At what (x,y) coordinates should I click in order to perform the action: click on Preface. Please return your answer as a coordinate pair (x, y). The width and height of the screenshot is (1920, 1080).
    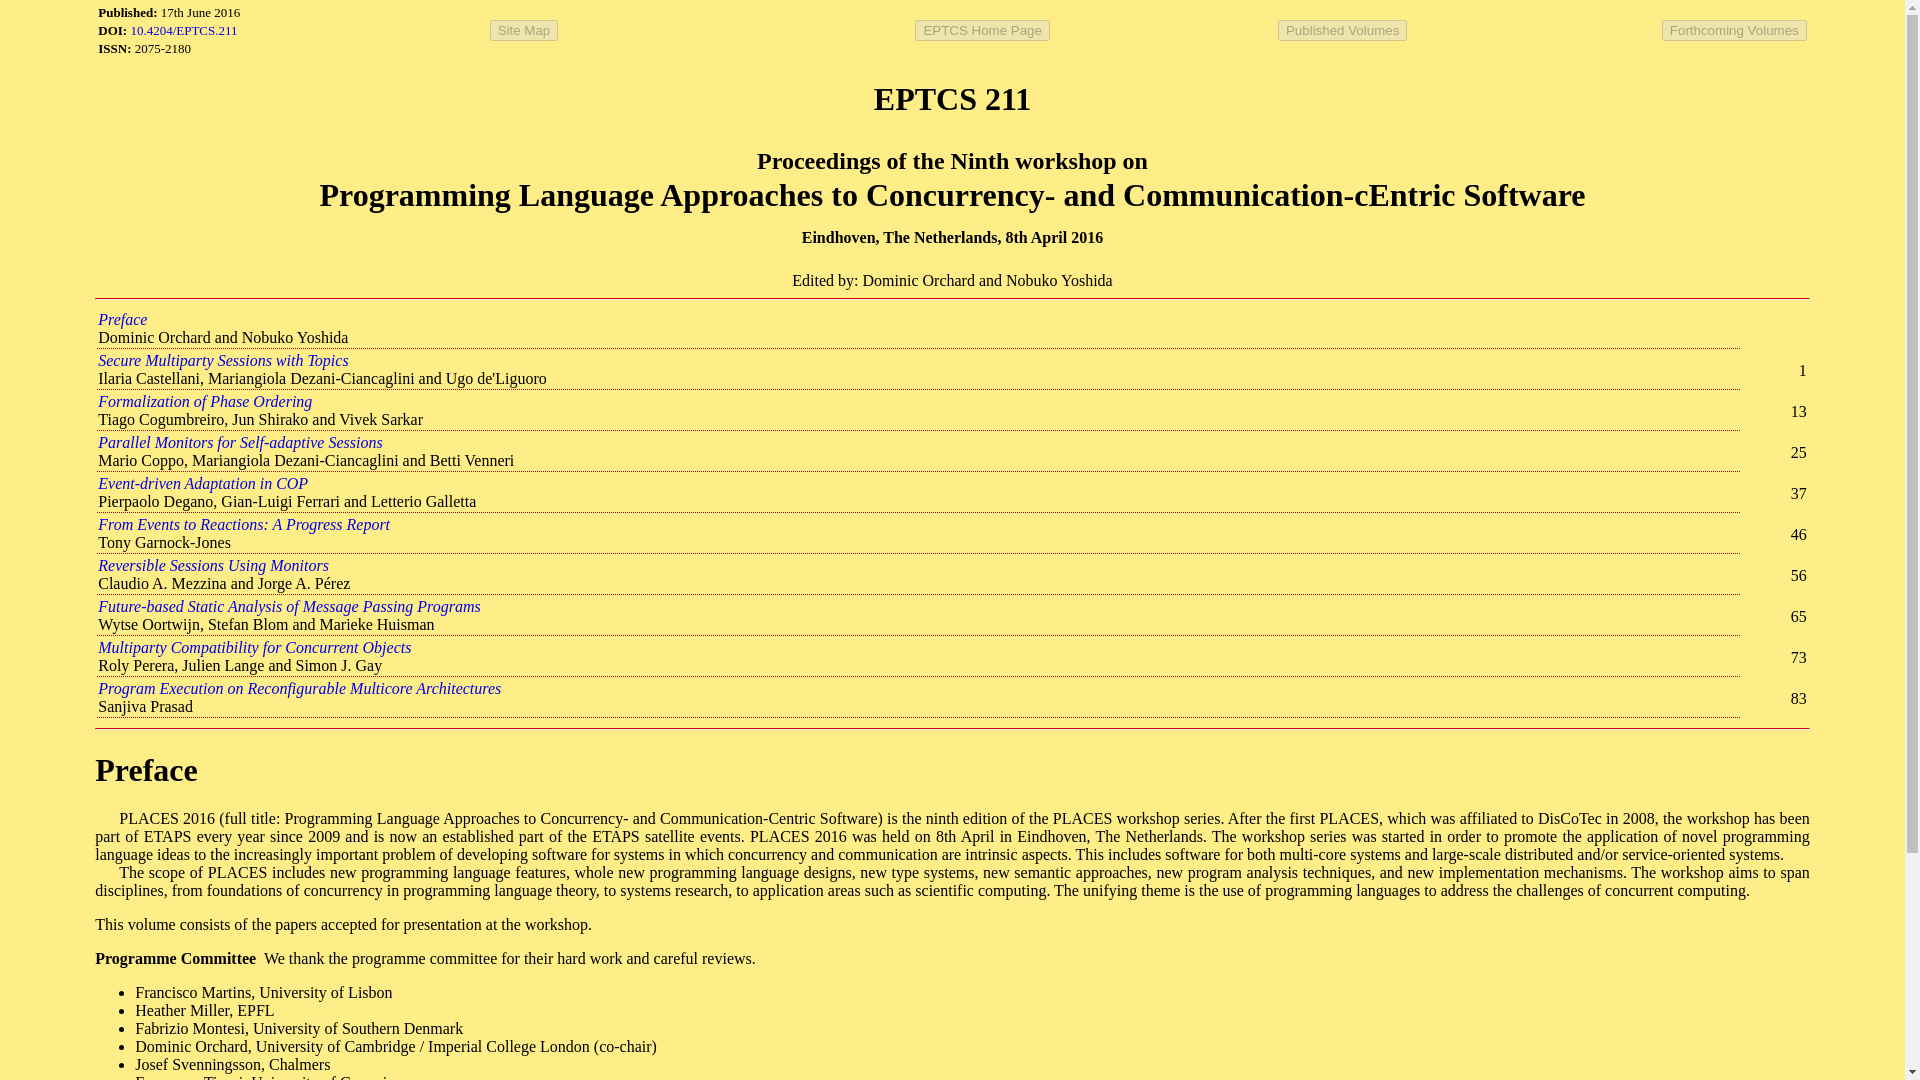
    Looking at the image, I should click on (146, 770).